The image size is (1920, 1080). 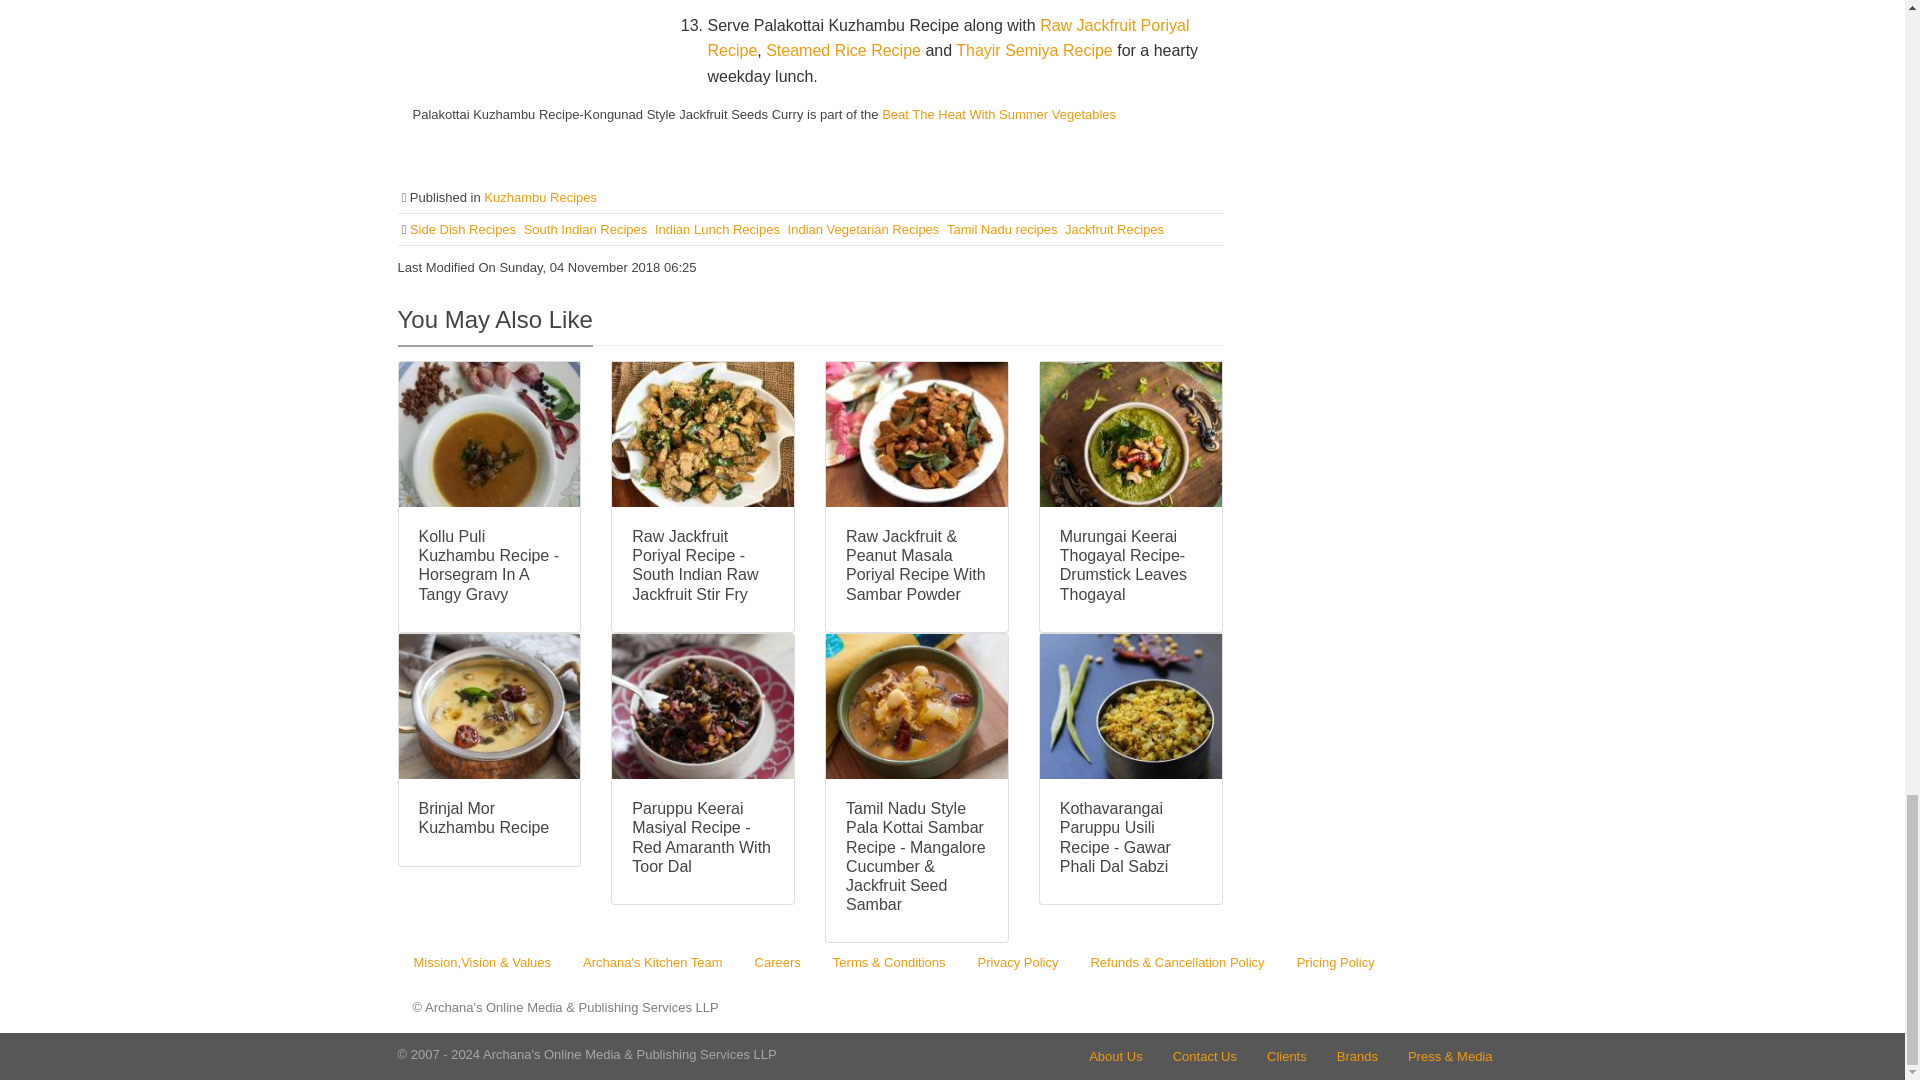 What do you see at coordinates (947, 38) in the screenshot?
I see `Raw Jackfruit Poriyal Recipe` at bounding box center [947, 38].